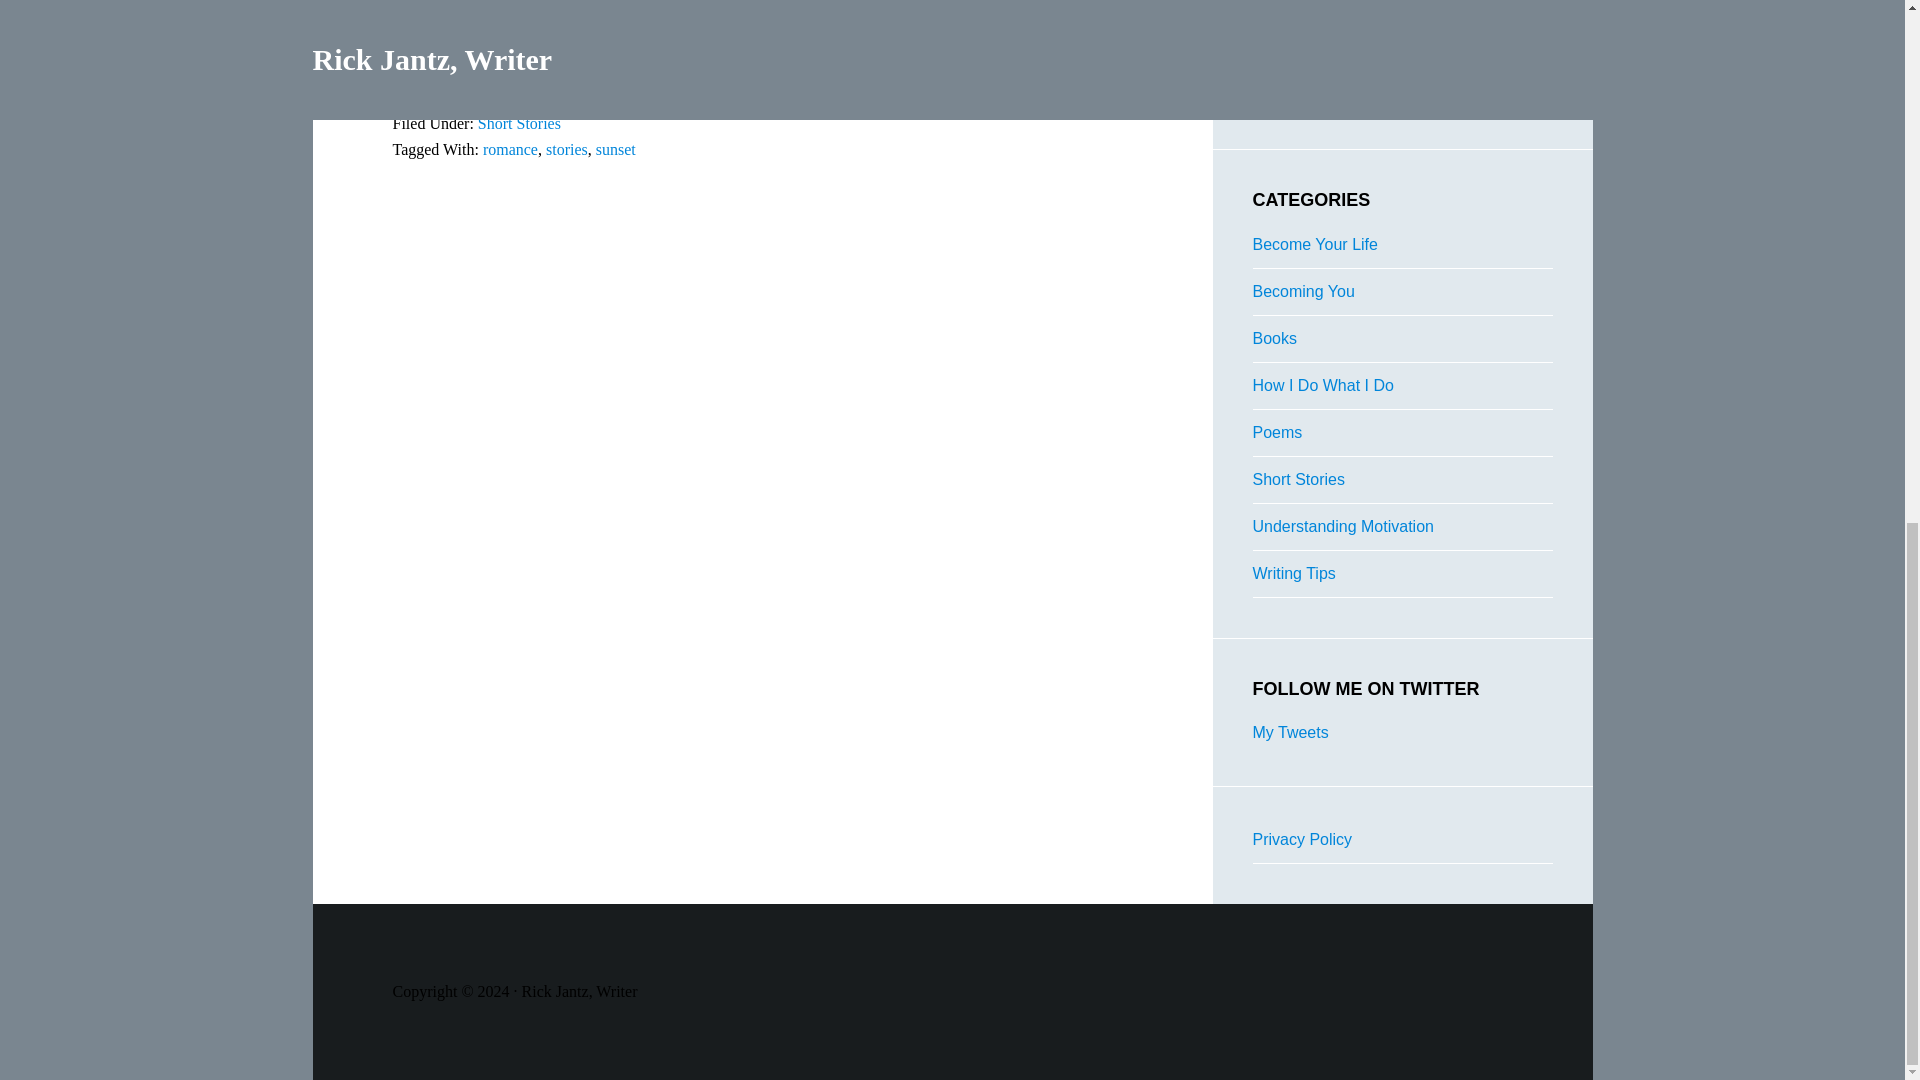 This screenshot has height=1080, width=1920. Describe the element at coordinates (566, 149) in the screenshot. I see `stories` at that location.